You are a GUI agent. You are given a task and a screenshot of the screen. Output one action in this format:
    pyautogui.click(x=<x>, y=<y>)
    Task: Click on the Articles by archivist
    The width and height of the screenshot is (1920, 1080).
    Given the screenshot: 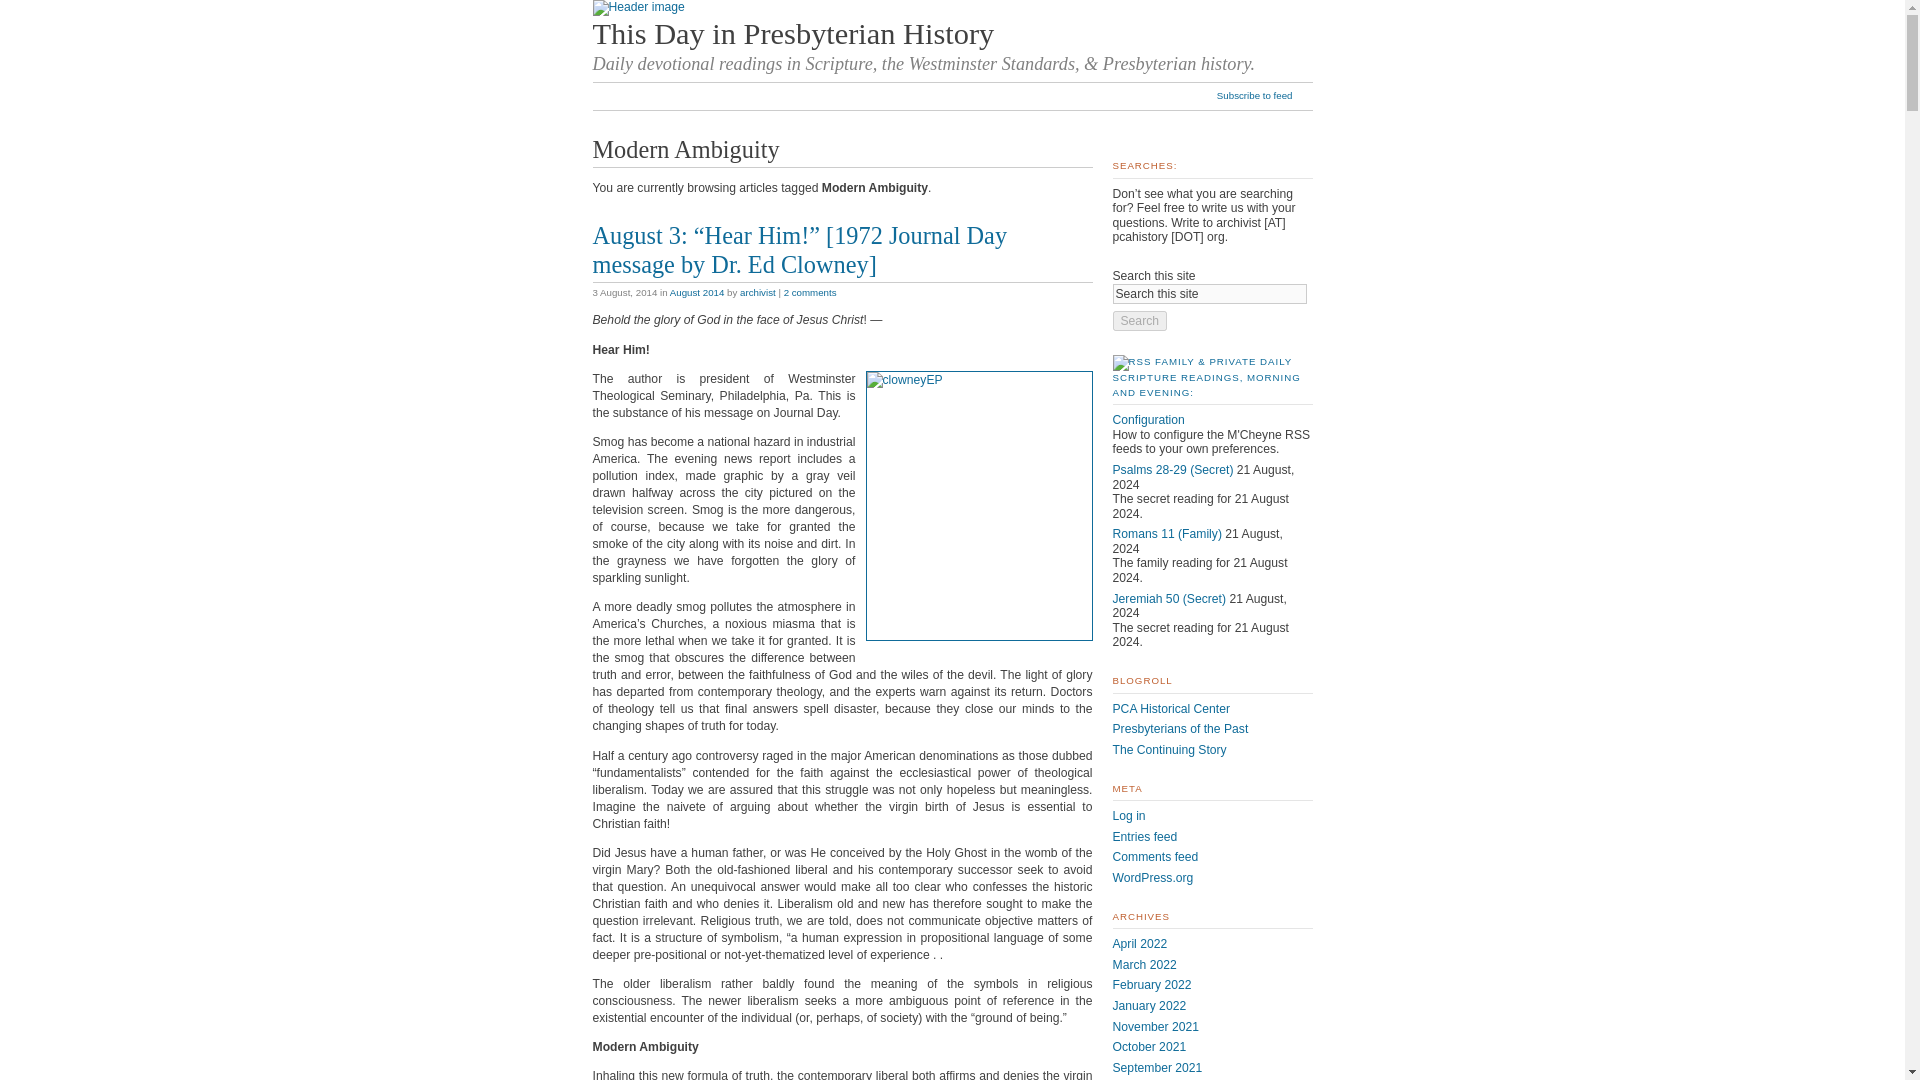 What is the action you would take?
    pyautogui.click(x=757, y=292)
    